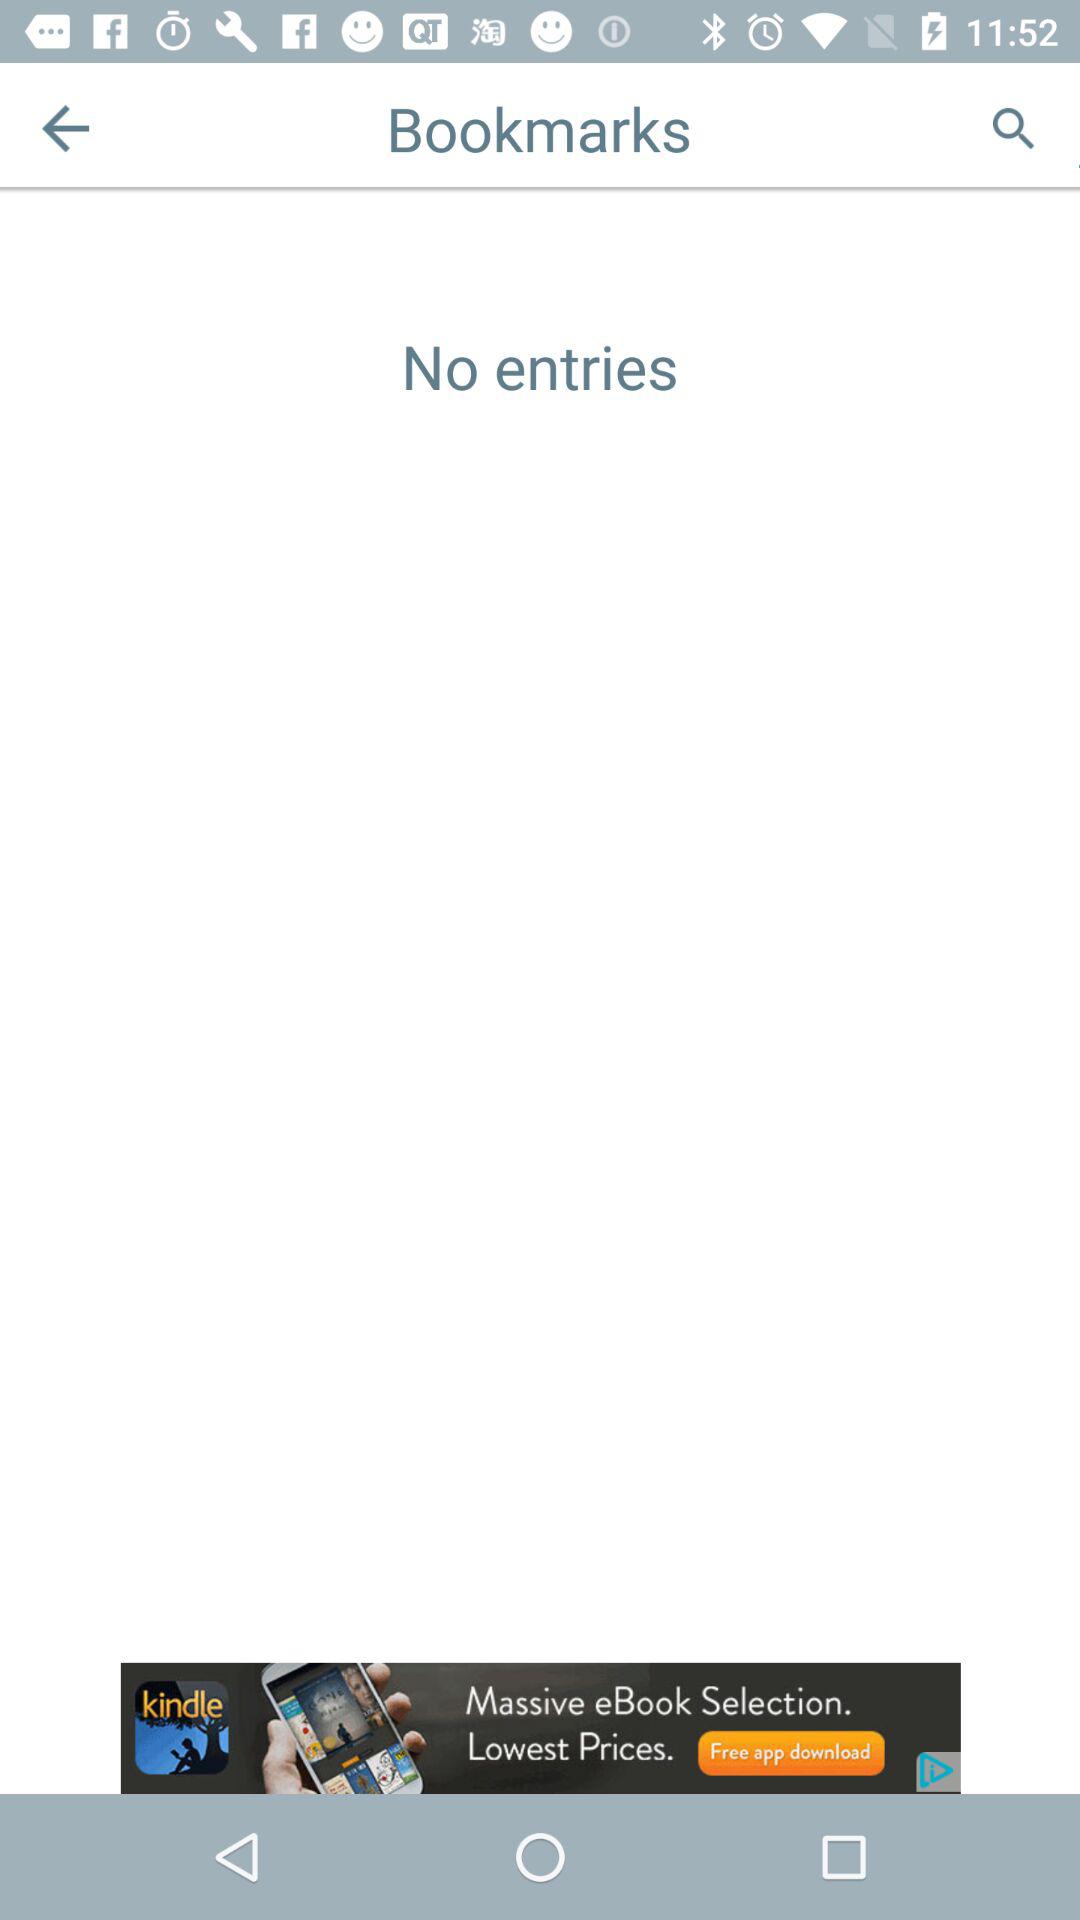  I want to click on search, so click(1014, 128).